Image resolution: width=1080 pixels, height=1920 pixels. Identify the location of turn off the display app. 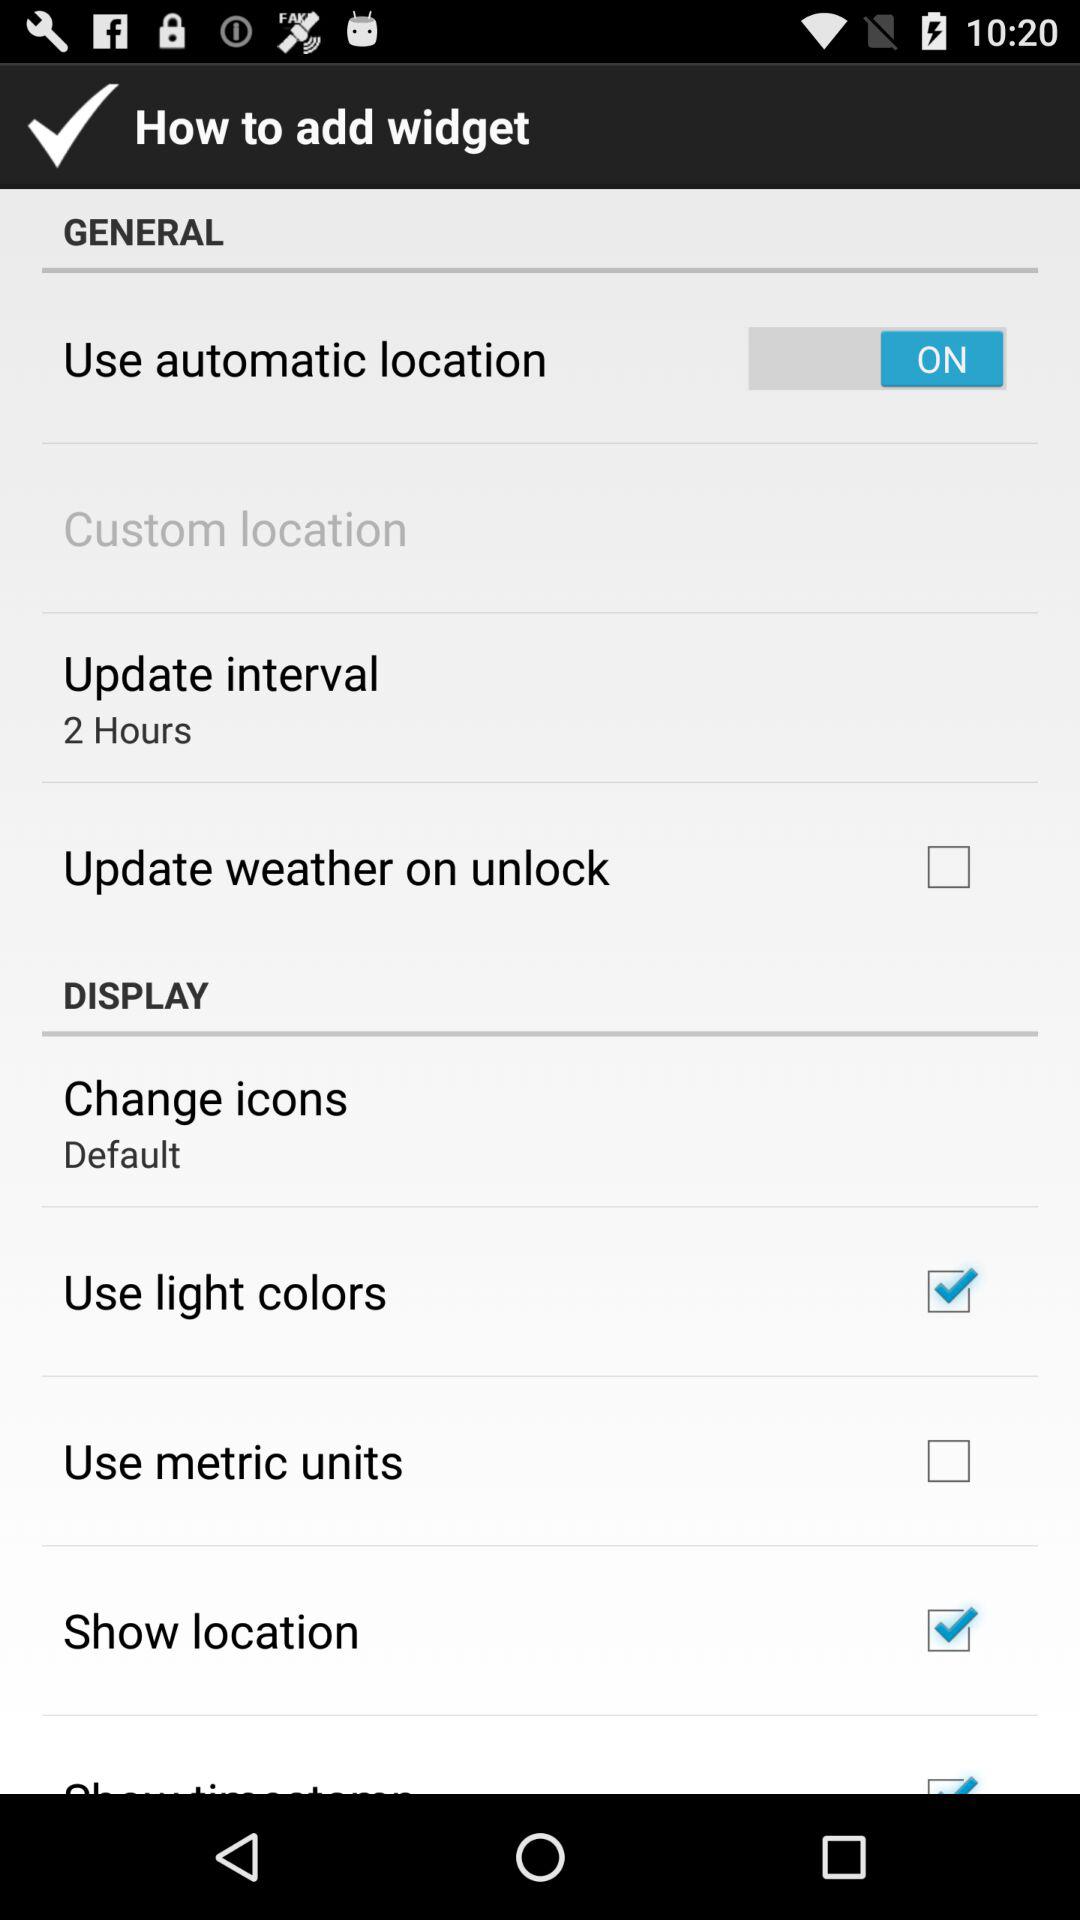
(540, 994).